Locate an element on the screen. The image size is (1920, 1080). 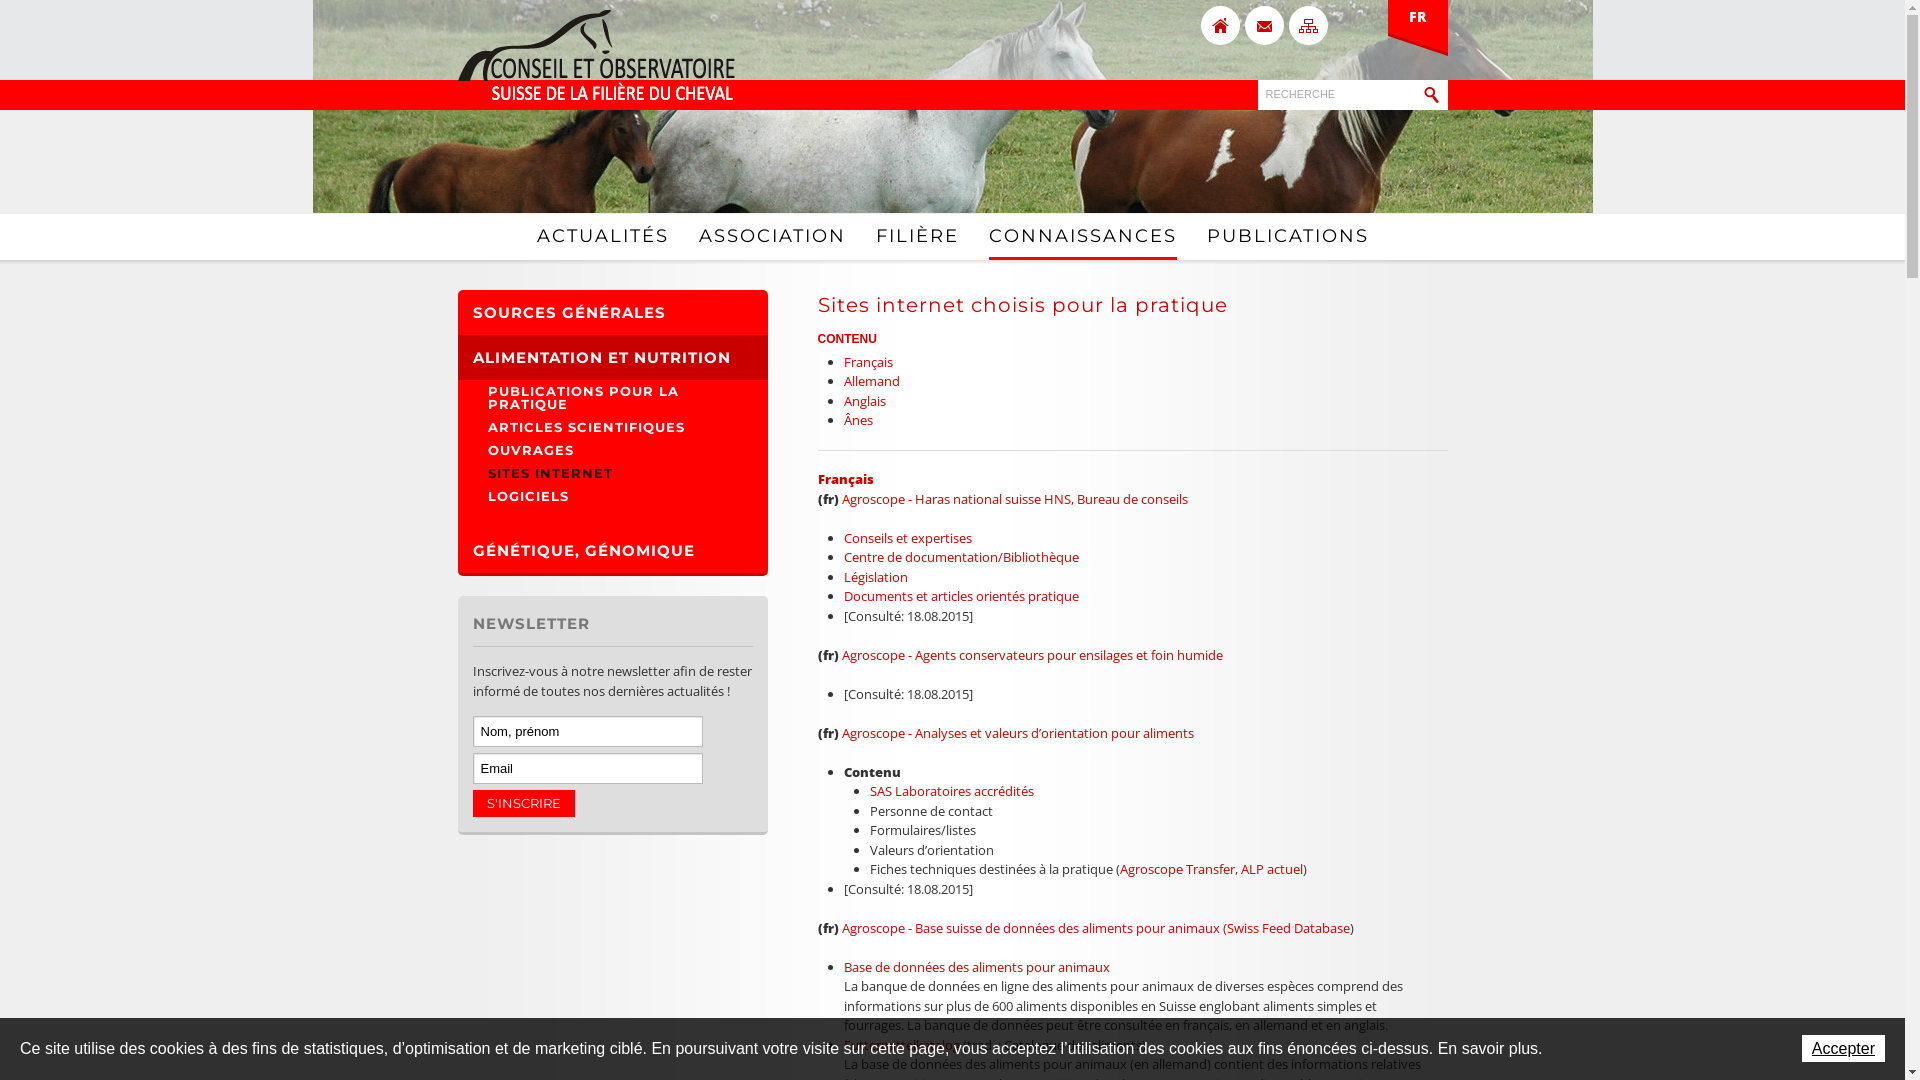
Allemand is located at coordinates (872, 381).